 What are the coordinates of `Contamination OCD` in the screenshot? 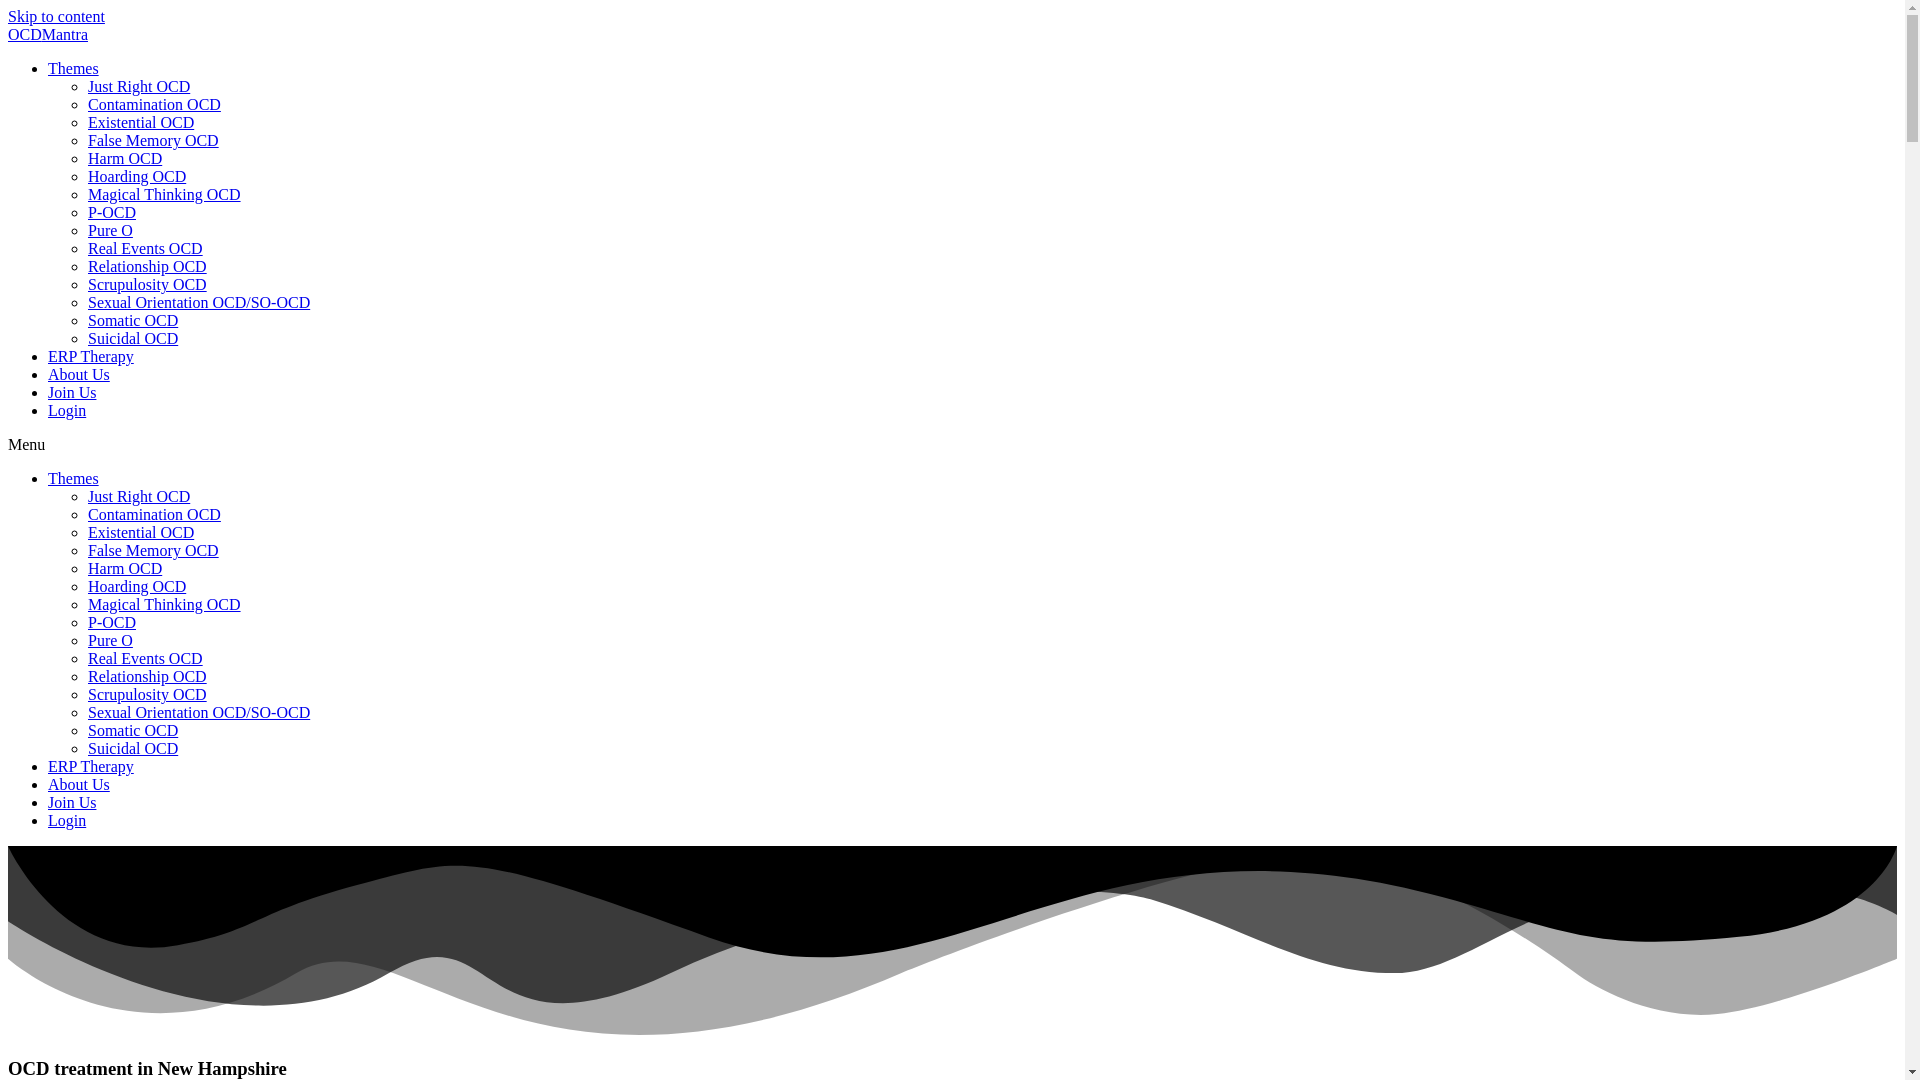 It's located at (154, 514).